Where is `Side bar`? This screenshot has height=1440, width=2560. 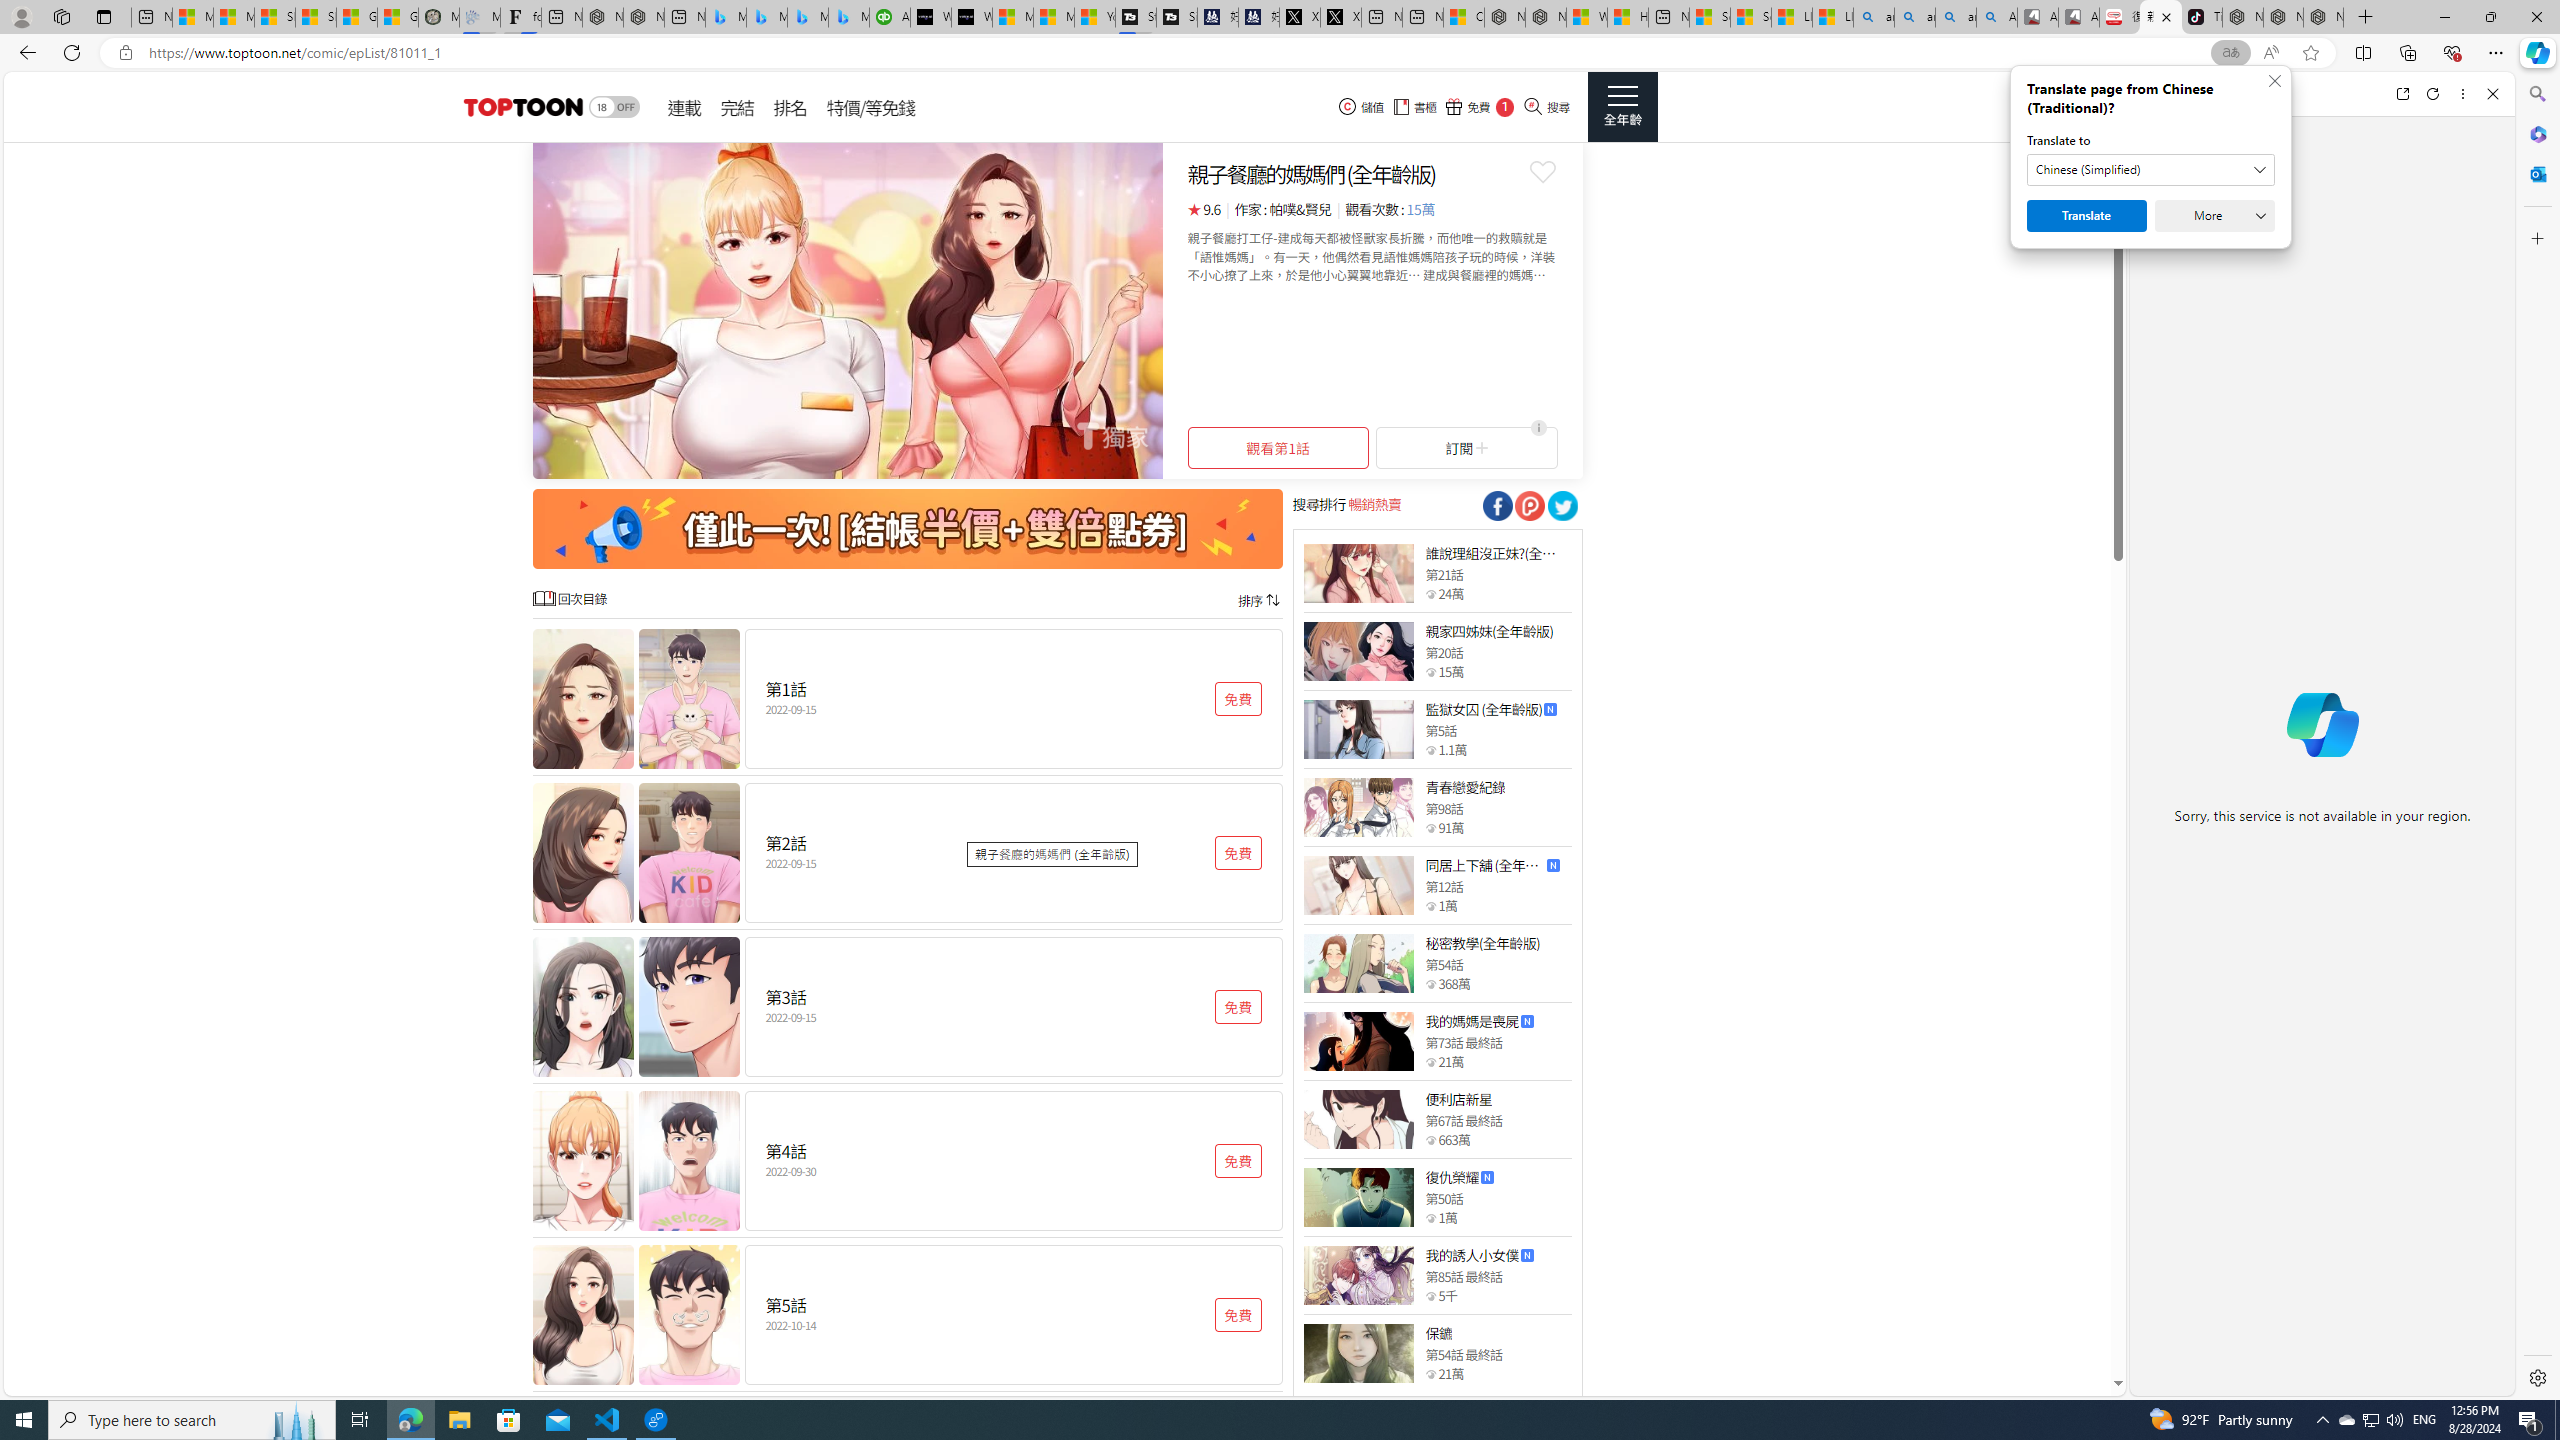
Side bar is located at coordinates (2538, 736).